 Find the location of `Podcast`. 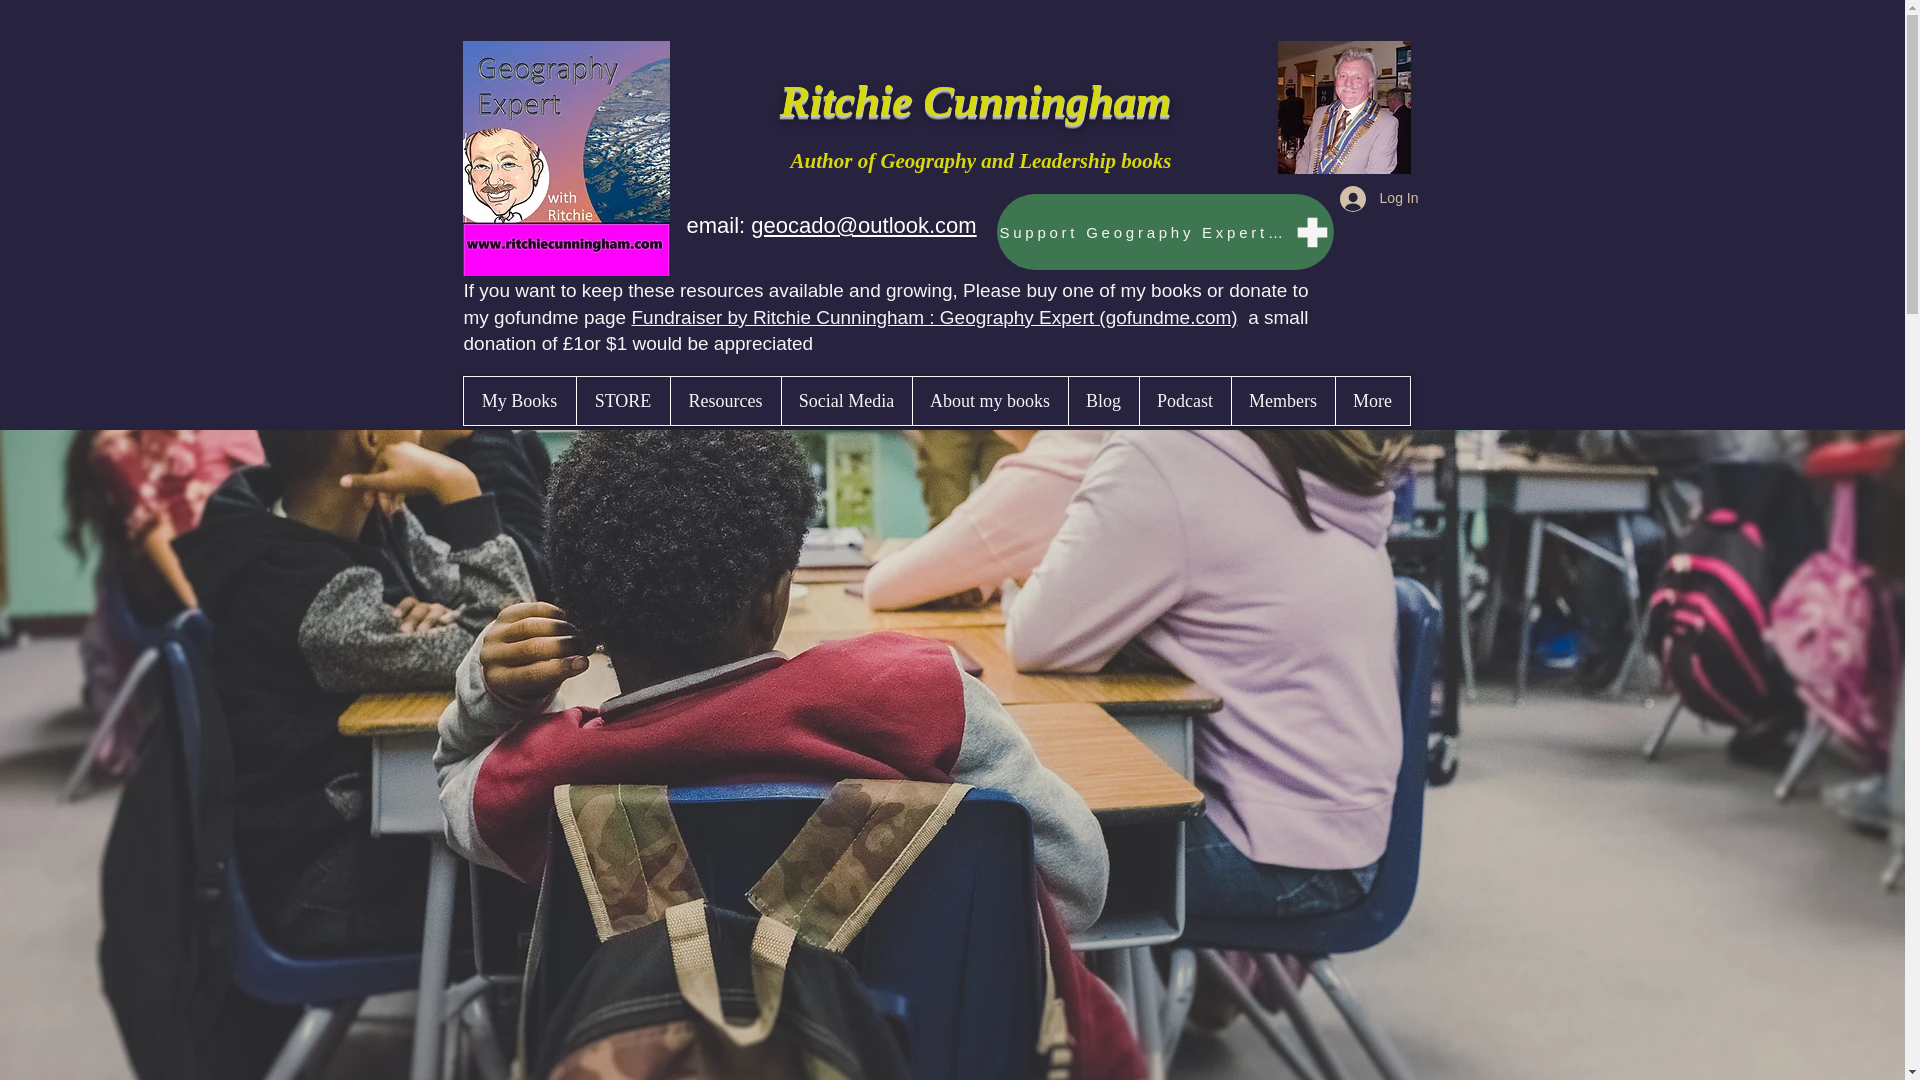

Podcast is located at coordinates (1184, 400).